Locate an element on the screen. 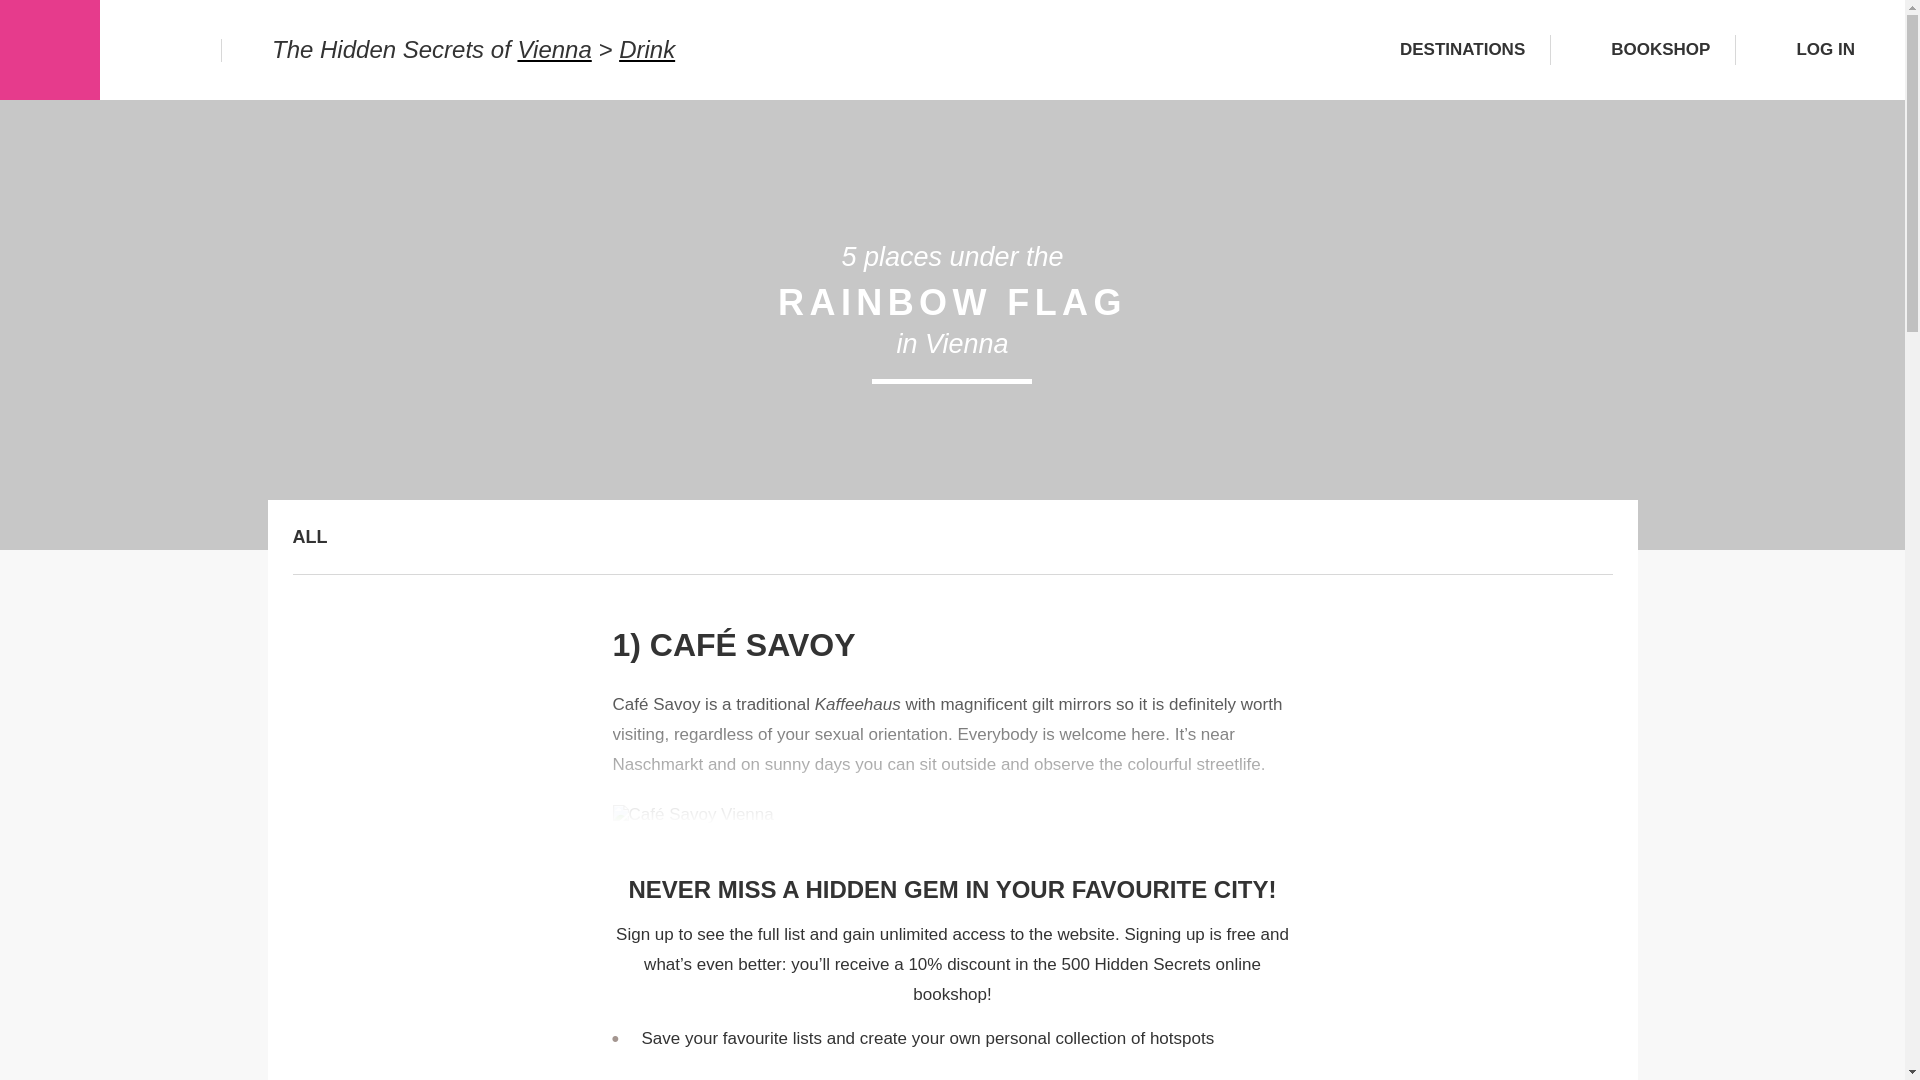 Image resolution: width=1920 pixels, height=1080 pixels. BUILDINGS is located at coordinates (341, 981).